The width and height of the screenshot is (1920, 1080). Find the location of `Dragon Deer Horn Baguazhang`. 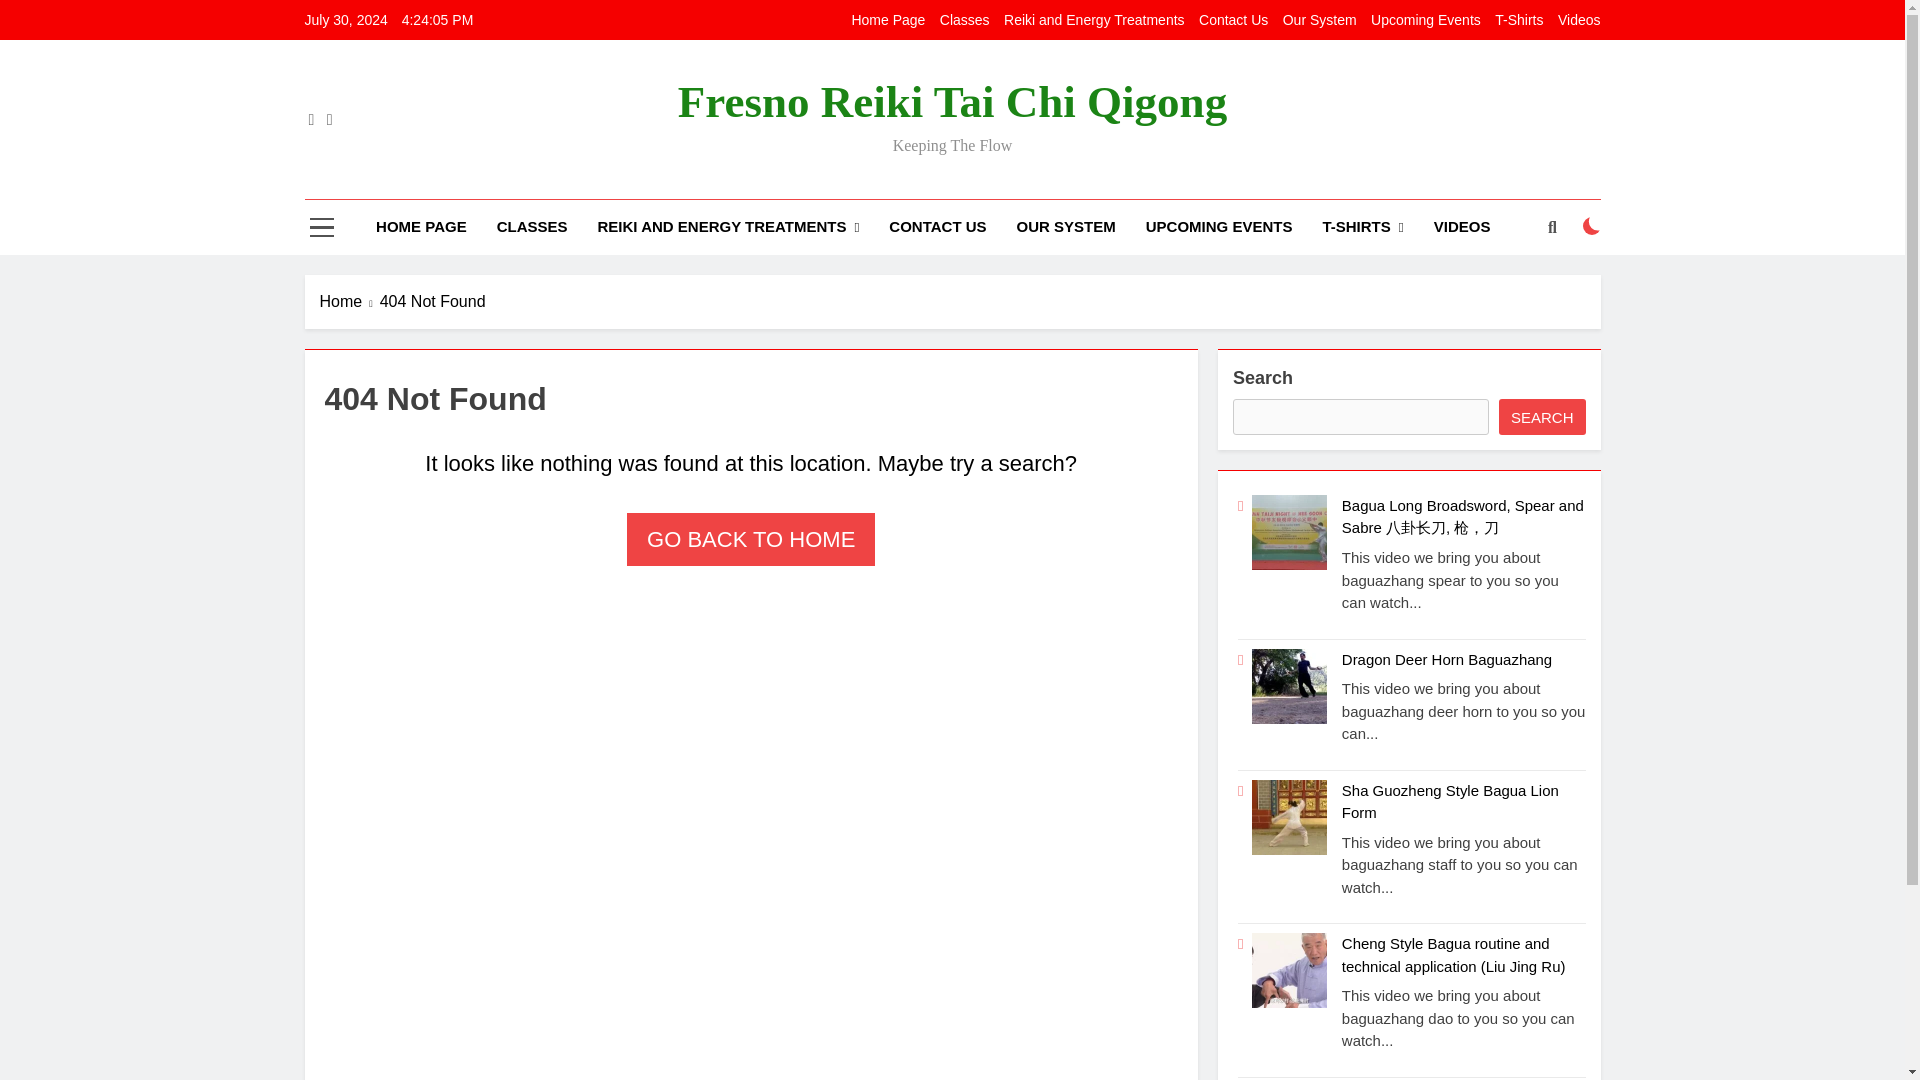

Dragon Deer Horn Baguazhang is located at coordinates (1446, 660).